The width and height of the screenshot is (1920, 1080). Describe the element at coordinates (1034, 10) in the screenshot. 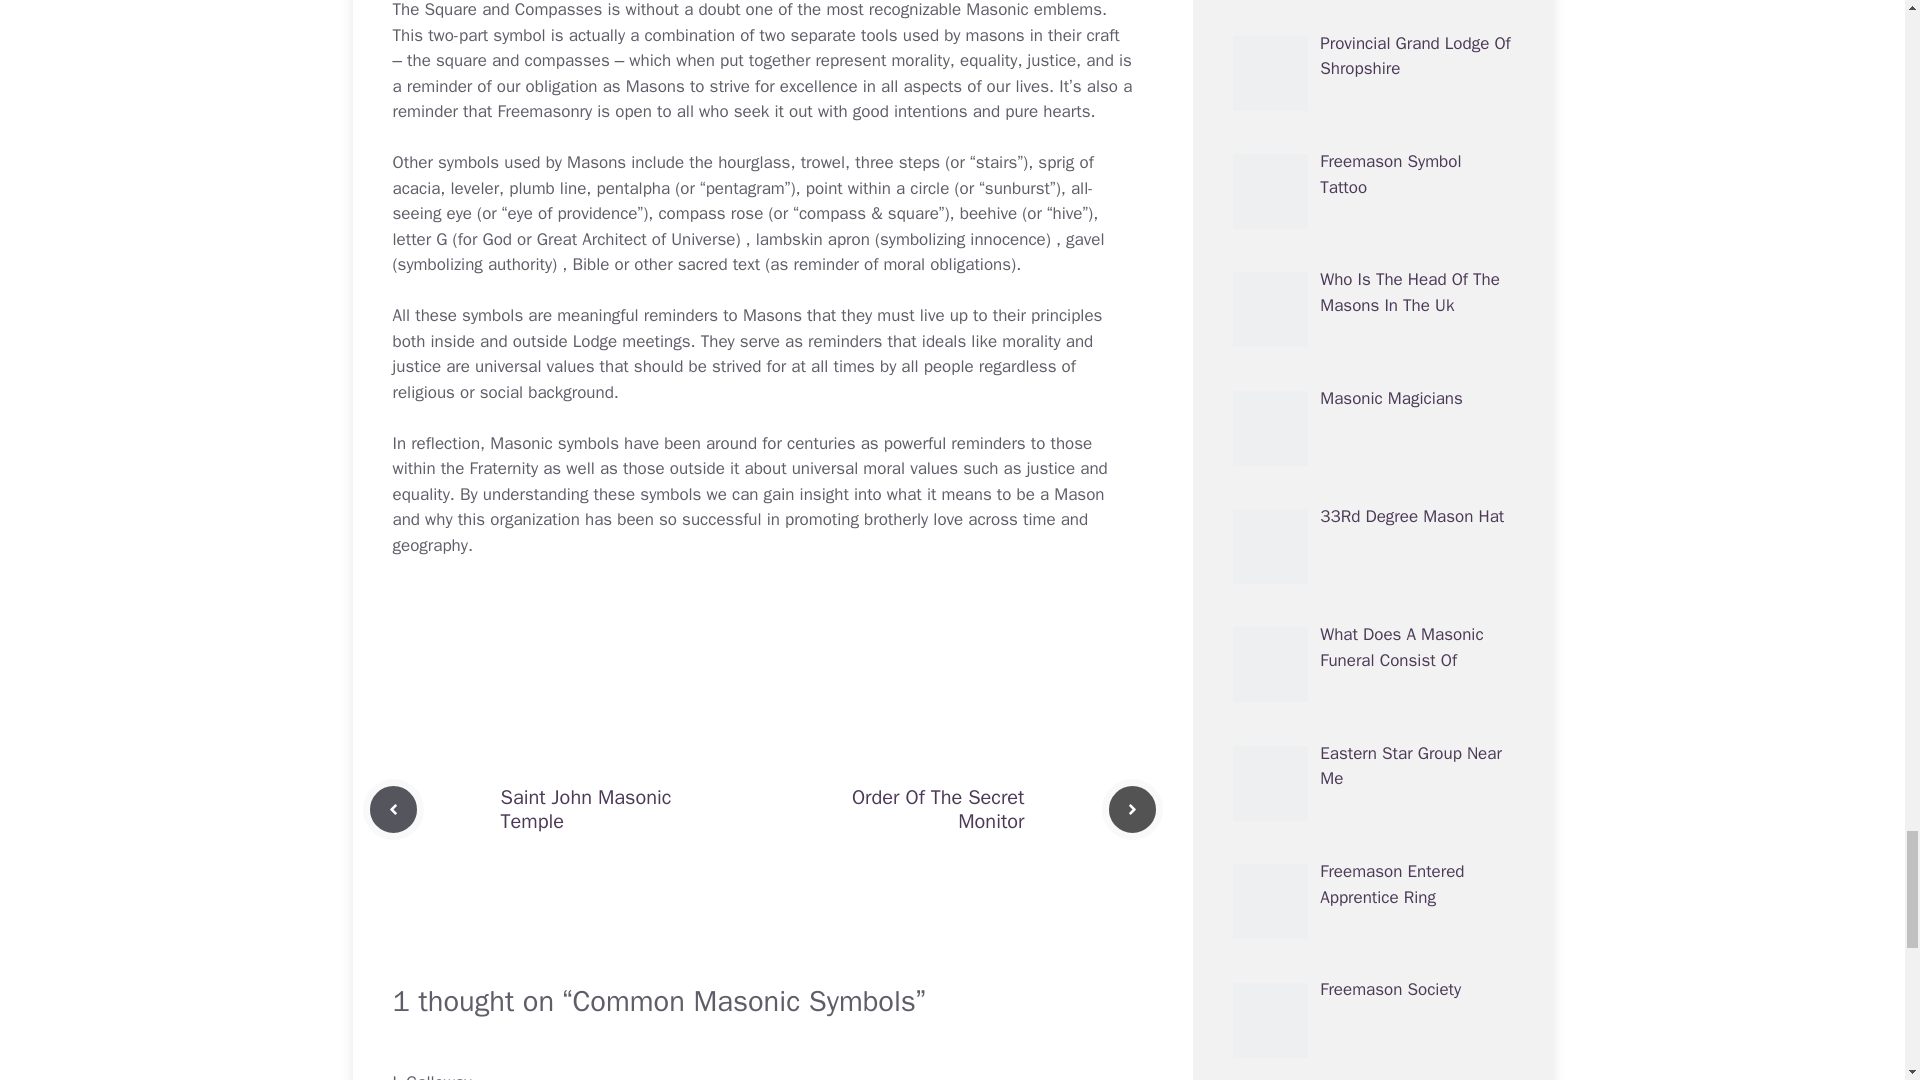

I see `Masonic emblems` at that location.